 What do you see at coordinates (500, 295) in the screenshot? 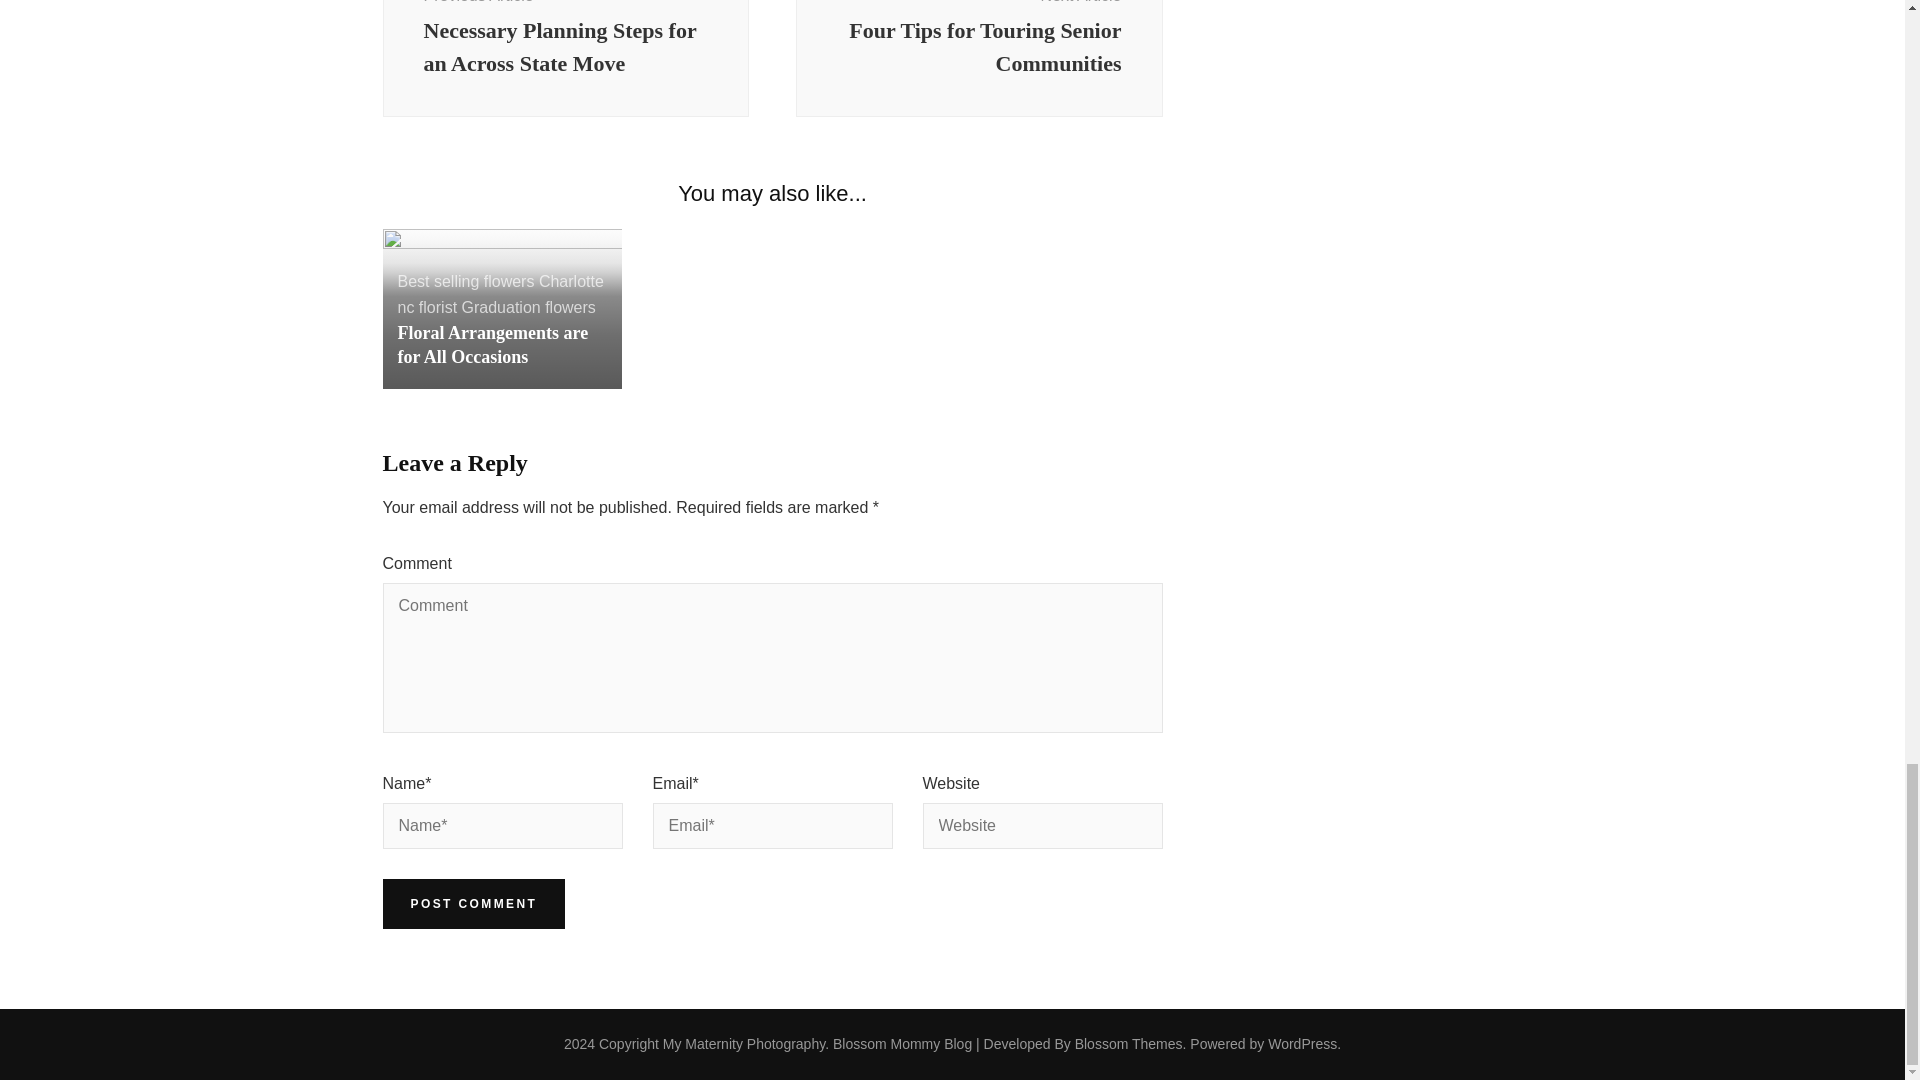
I see `Post Comment` at bounding box center [500, 295].